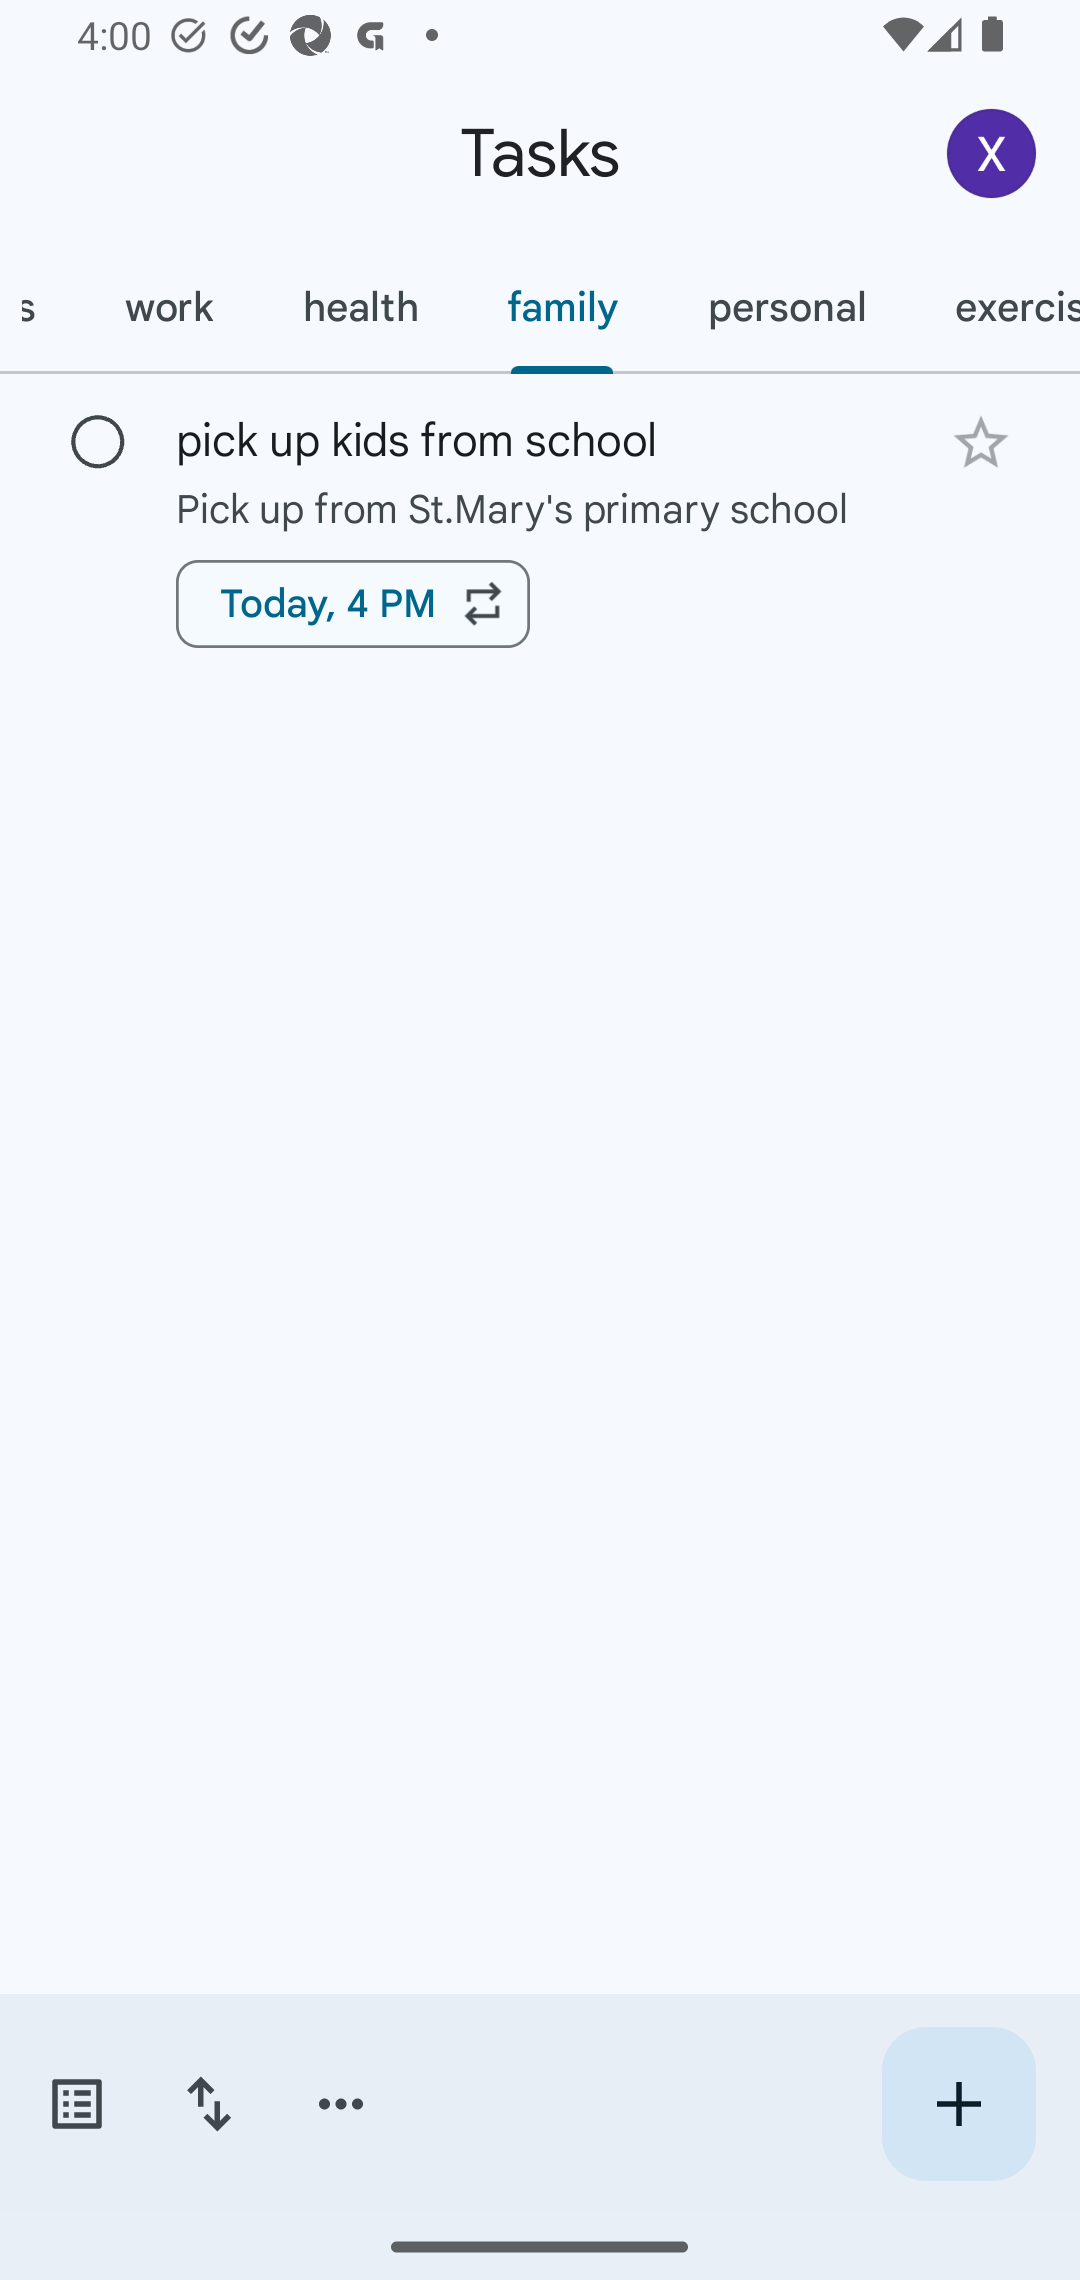 The width and height of the screenshot is (1080, 2280). What do you see at coordinates (980, 442) in the screenshot?
I see `Add star` at bounding box center [980, 442].